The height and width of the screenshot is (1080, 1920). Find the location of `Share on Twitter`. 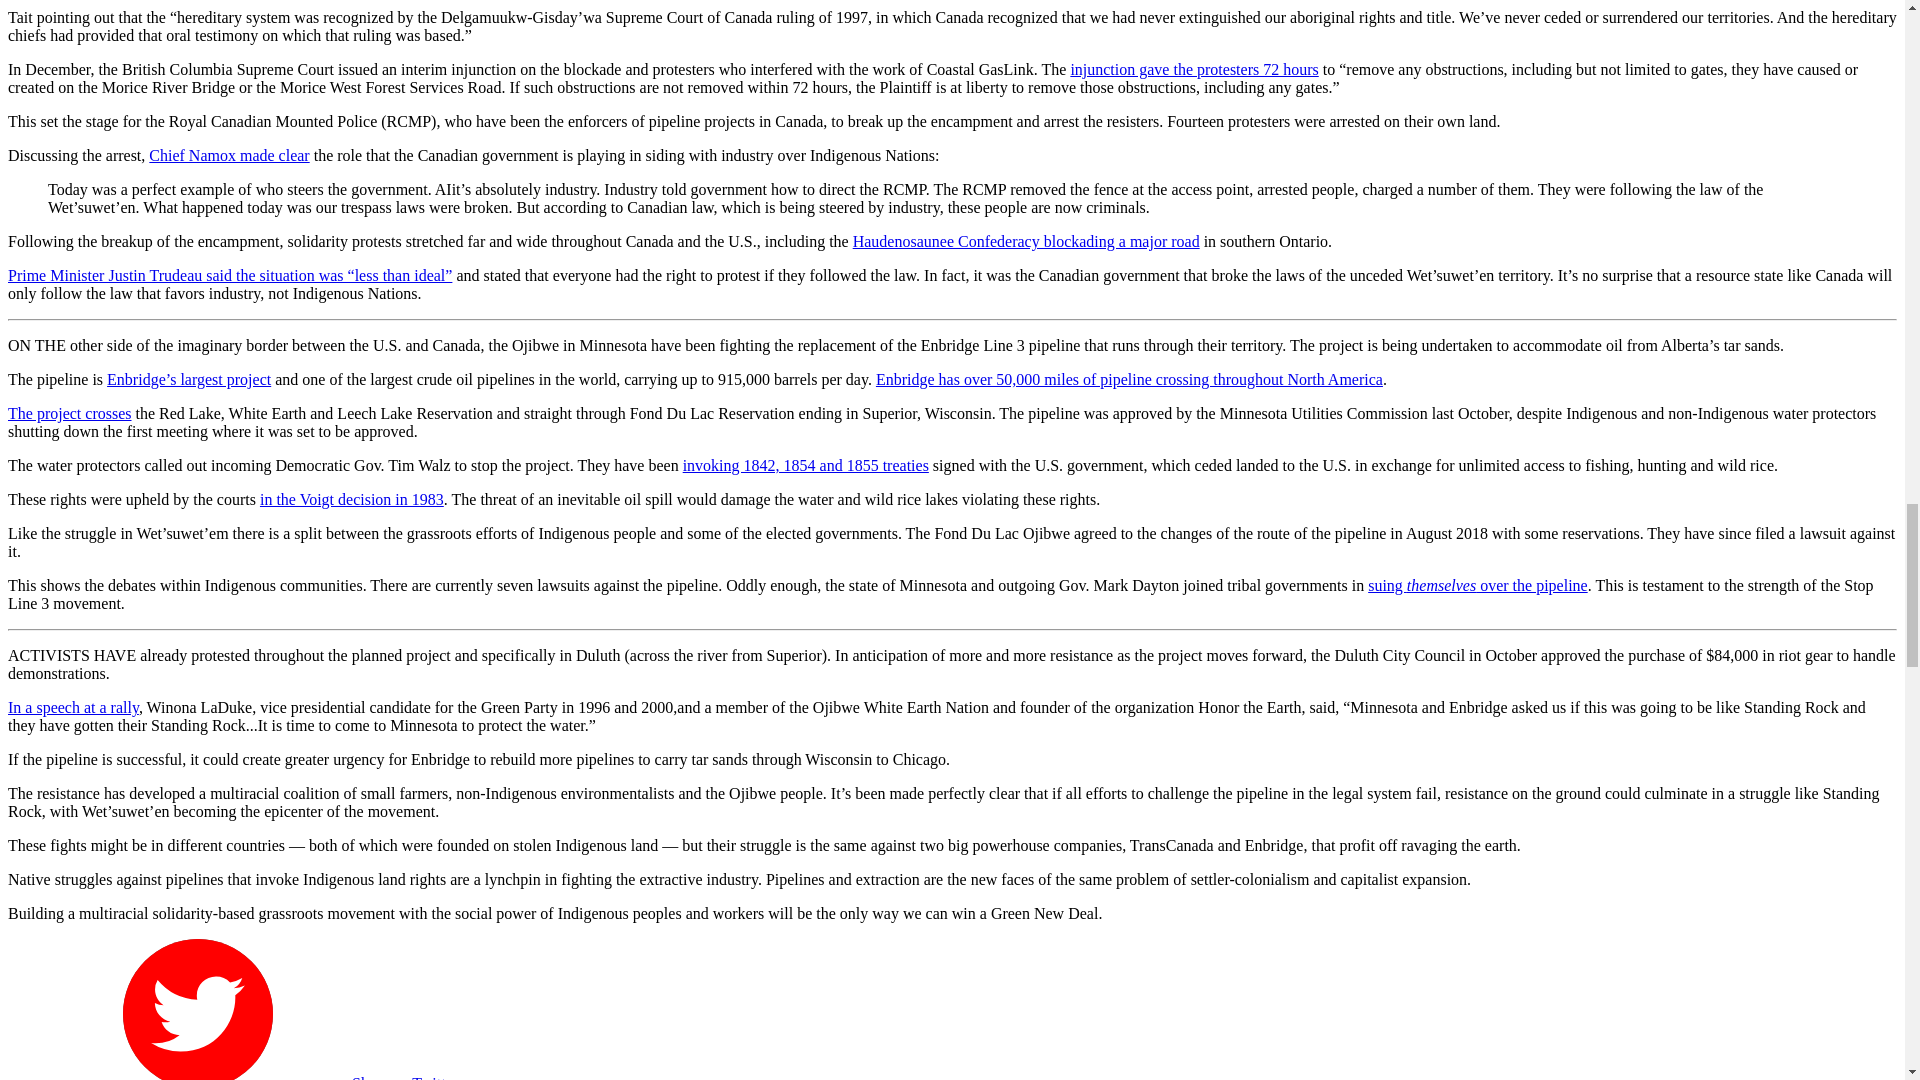

Share on Twitter is located at coordinates (253, 1077).